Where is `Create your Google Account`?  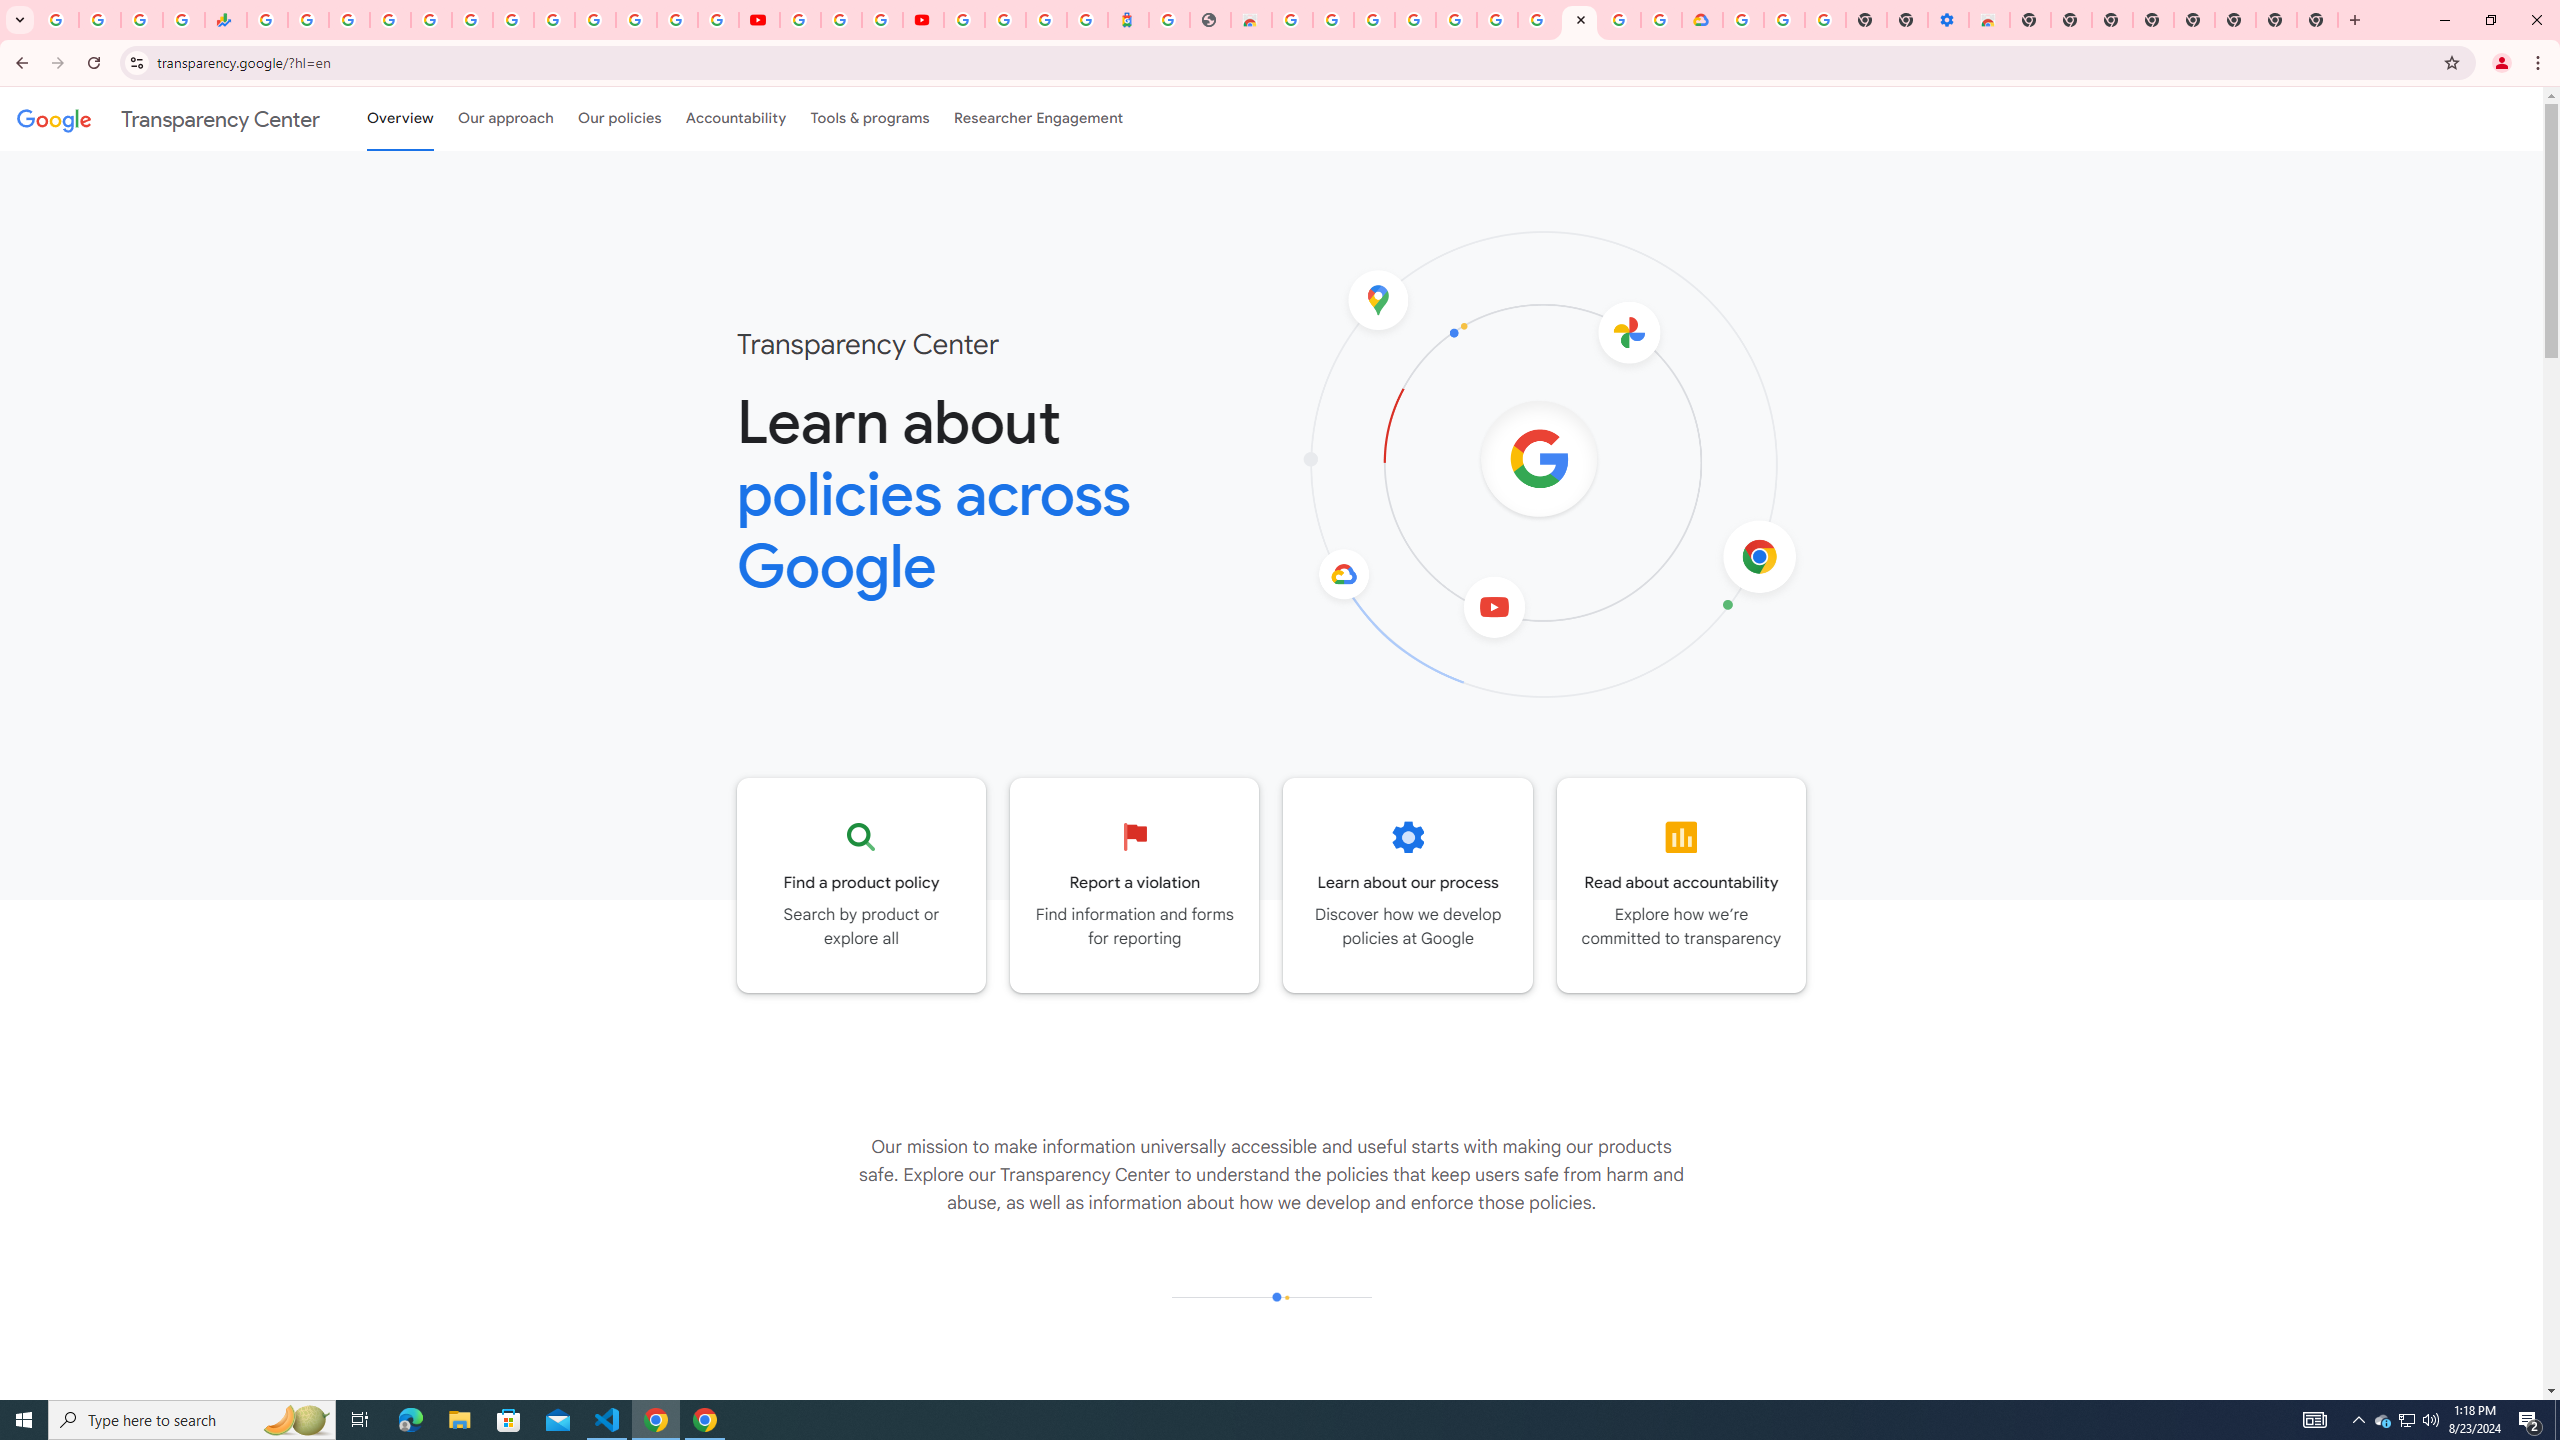
Create your Google Account is located at coordinates (1620, 20).